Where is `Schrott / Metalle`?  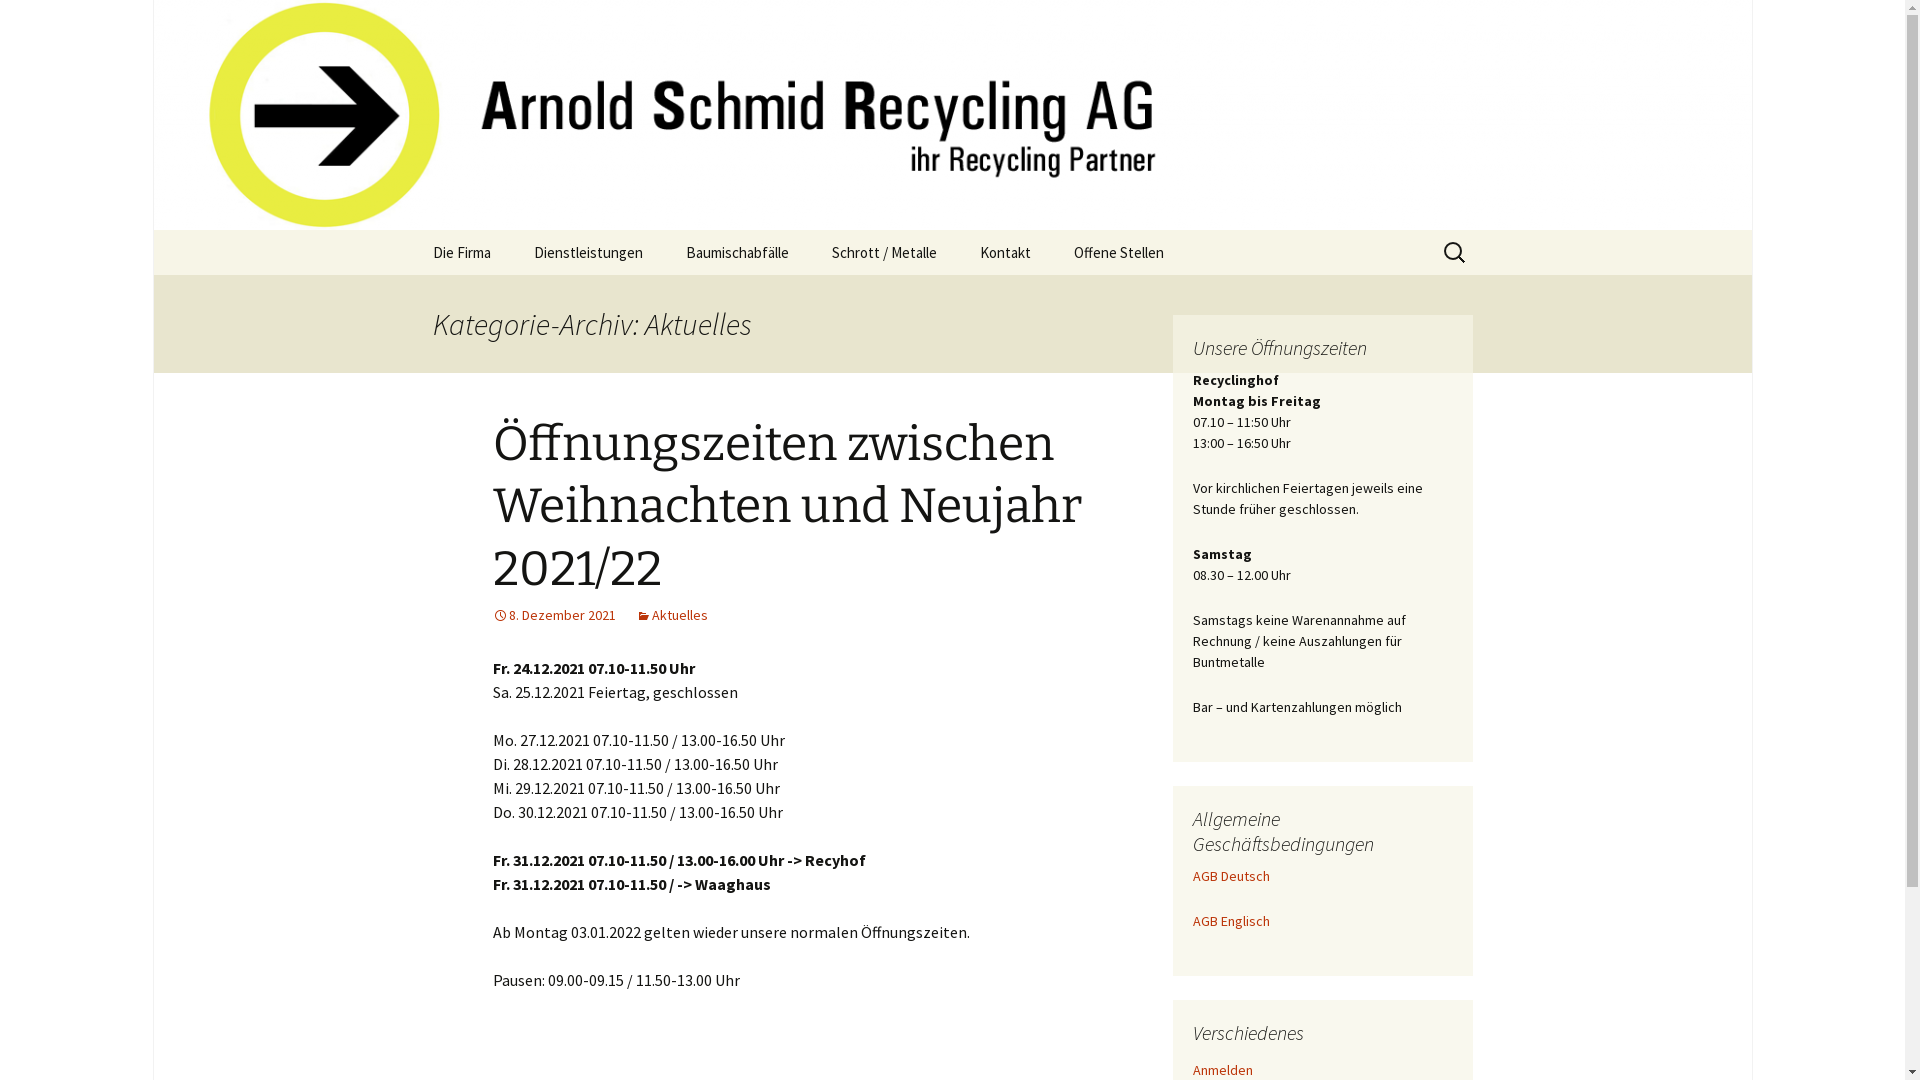
Schrott / Metalle is located at coordinates (884, 252).